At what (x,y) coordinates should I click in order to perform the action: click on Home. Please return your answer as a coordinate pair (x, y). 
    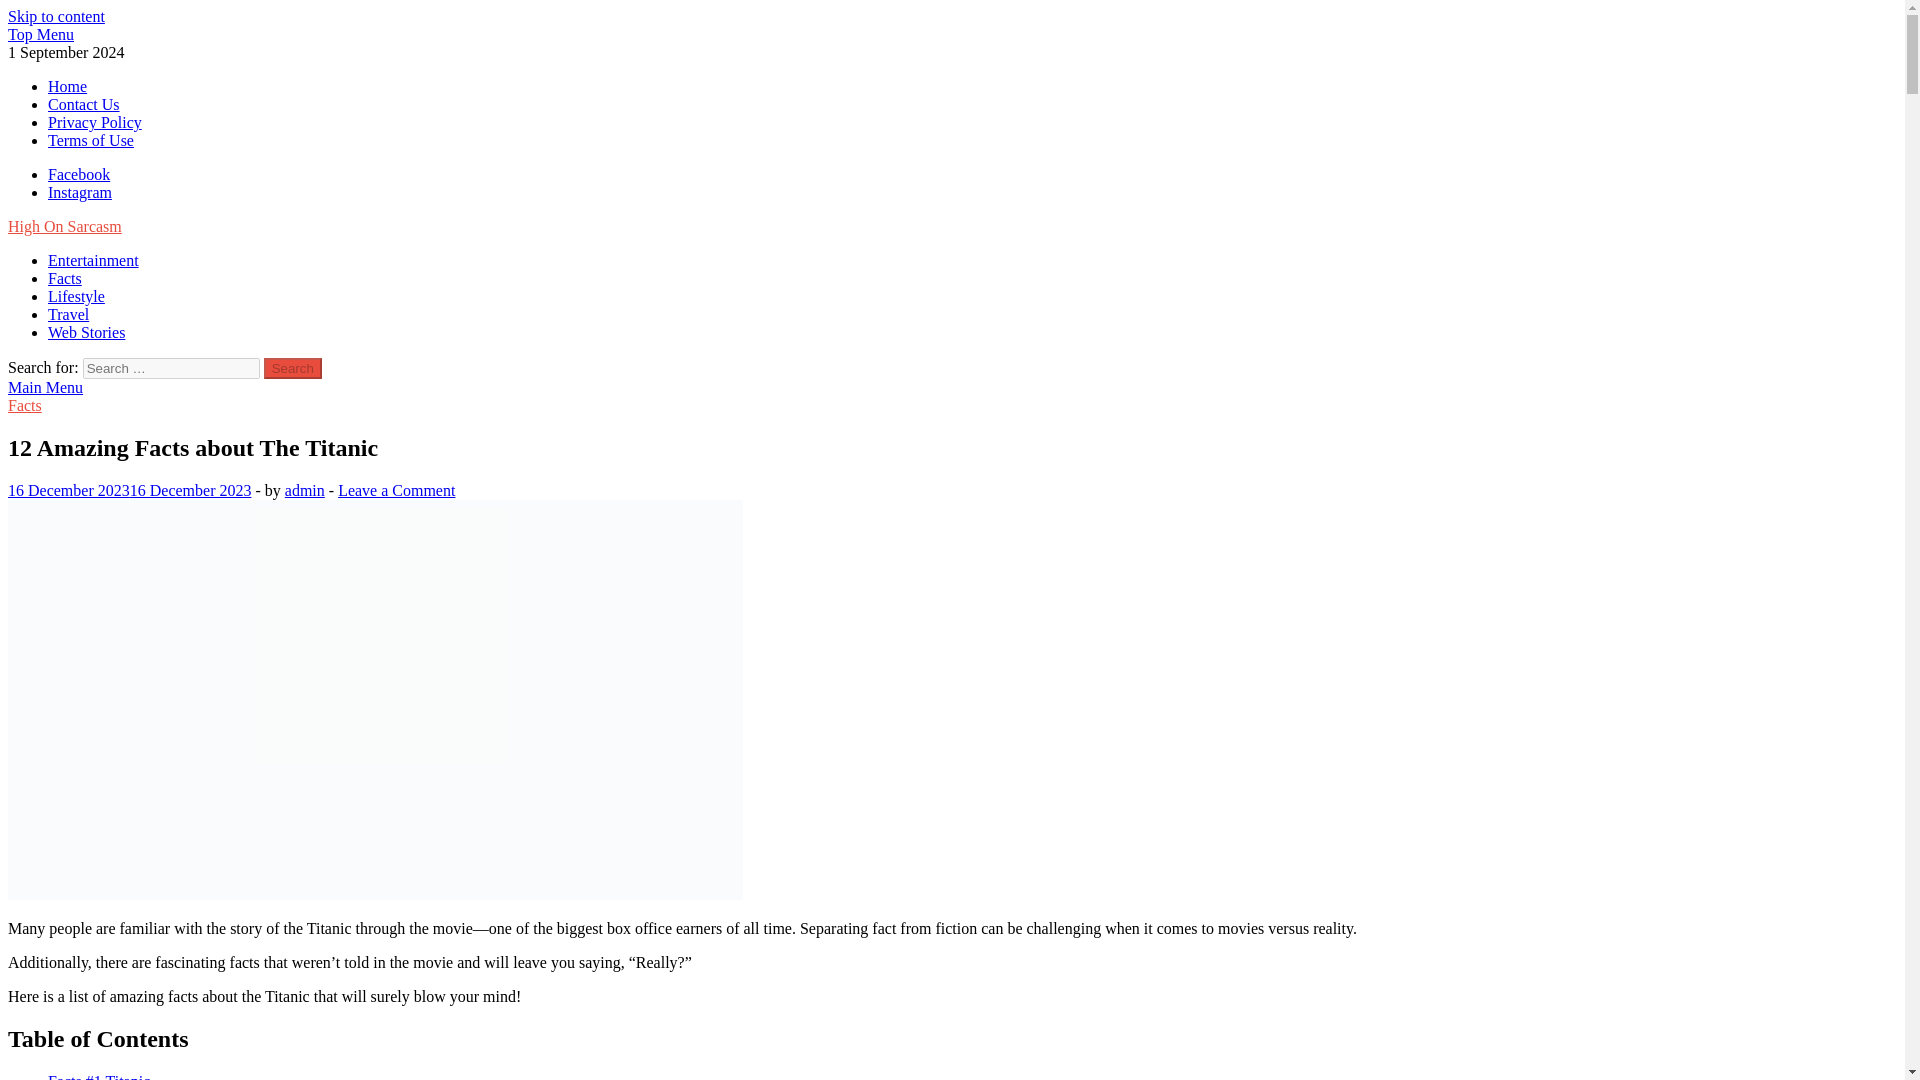
    Looking at the image, I should click on (67, 86).